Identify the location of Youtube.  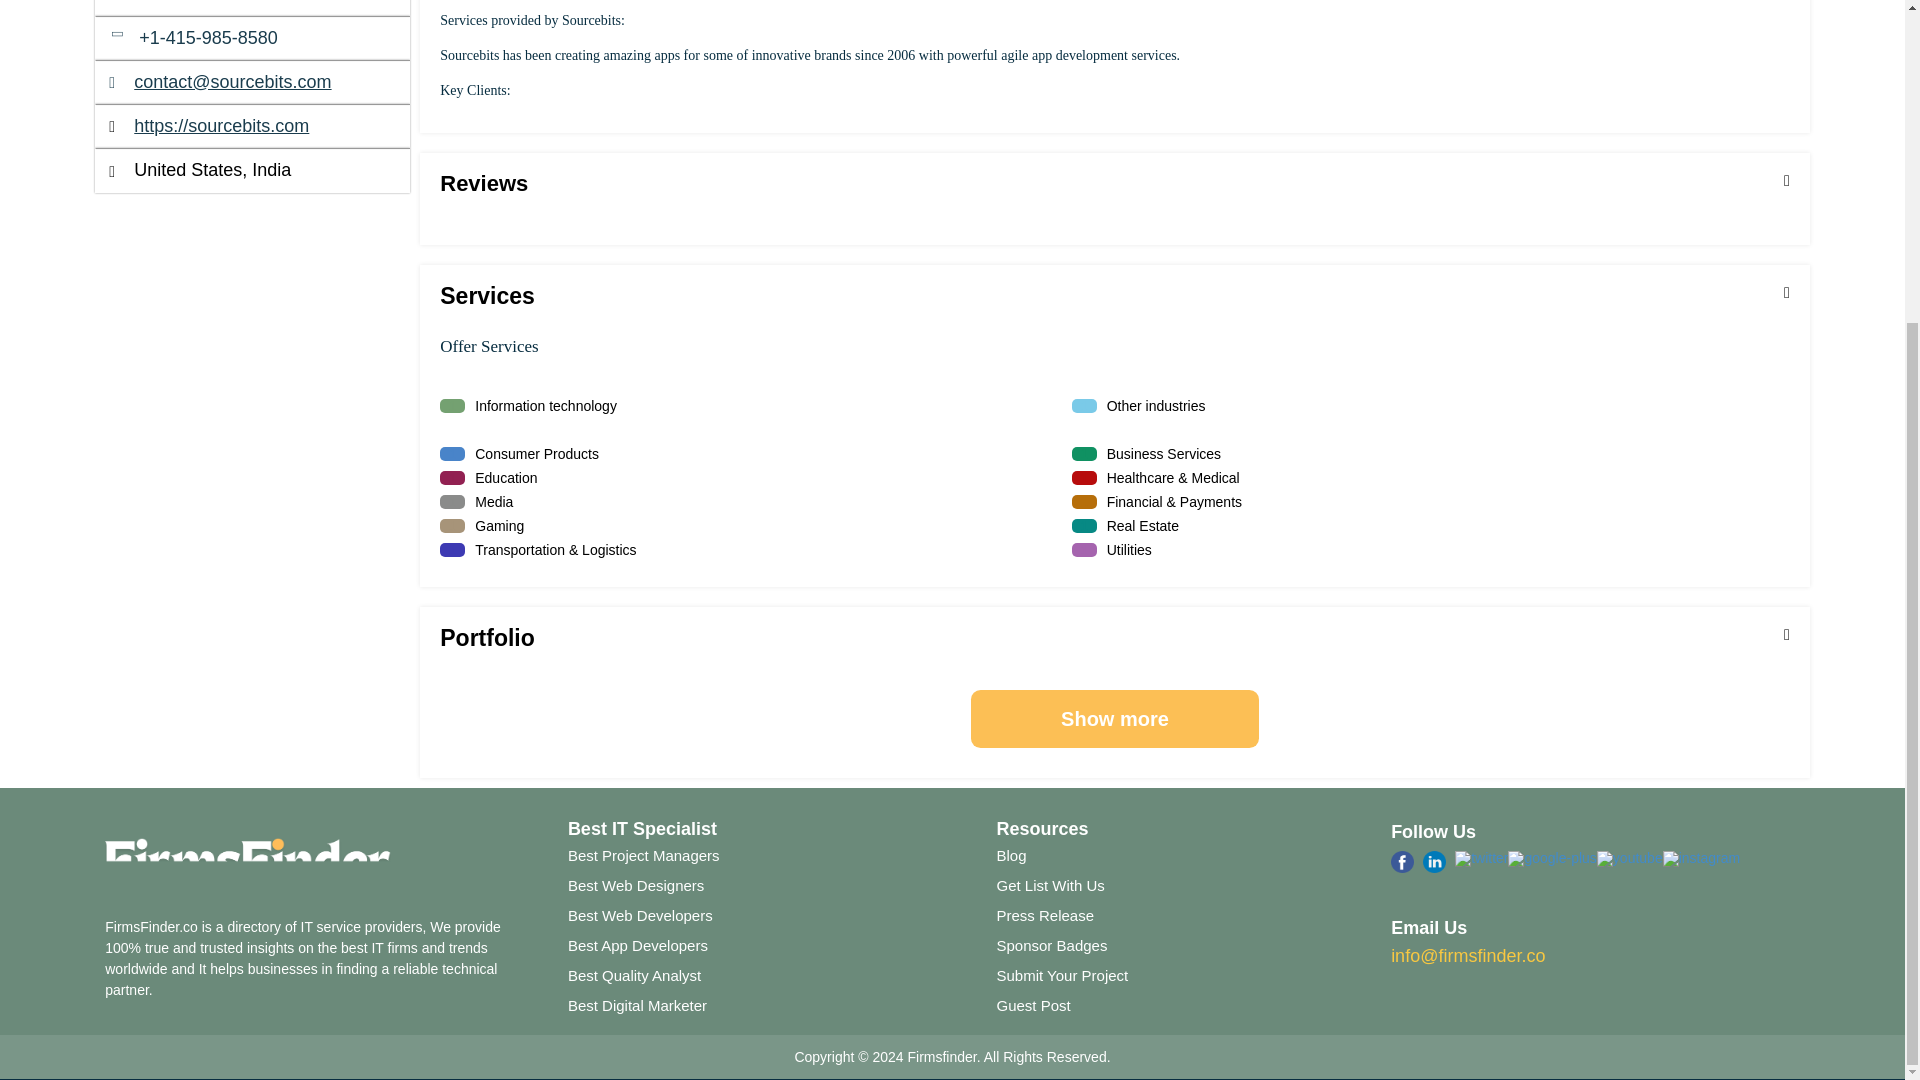
(1630, 870).